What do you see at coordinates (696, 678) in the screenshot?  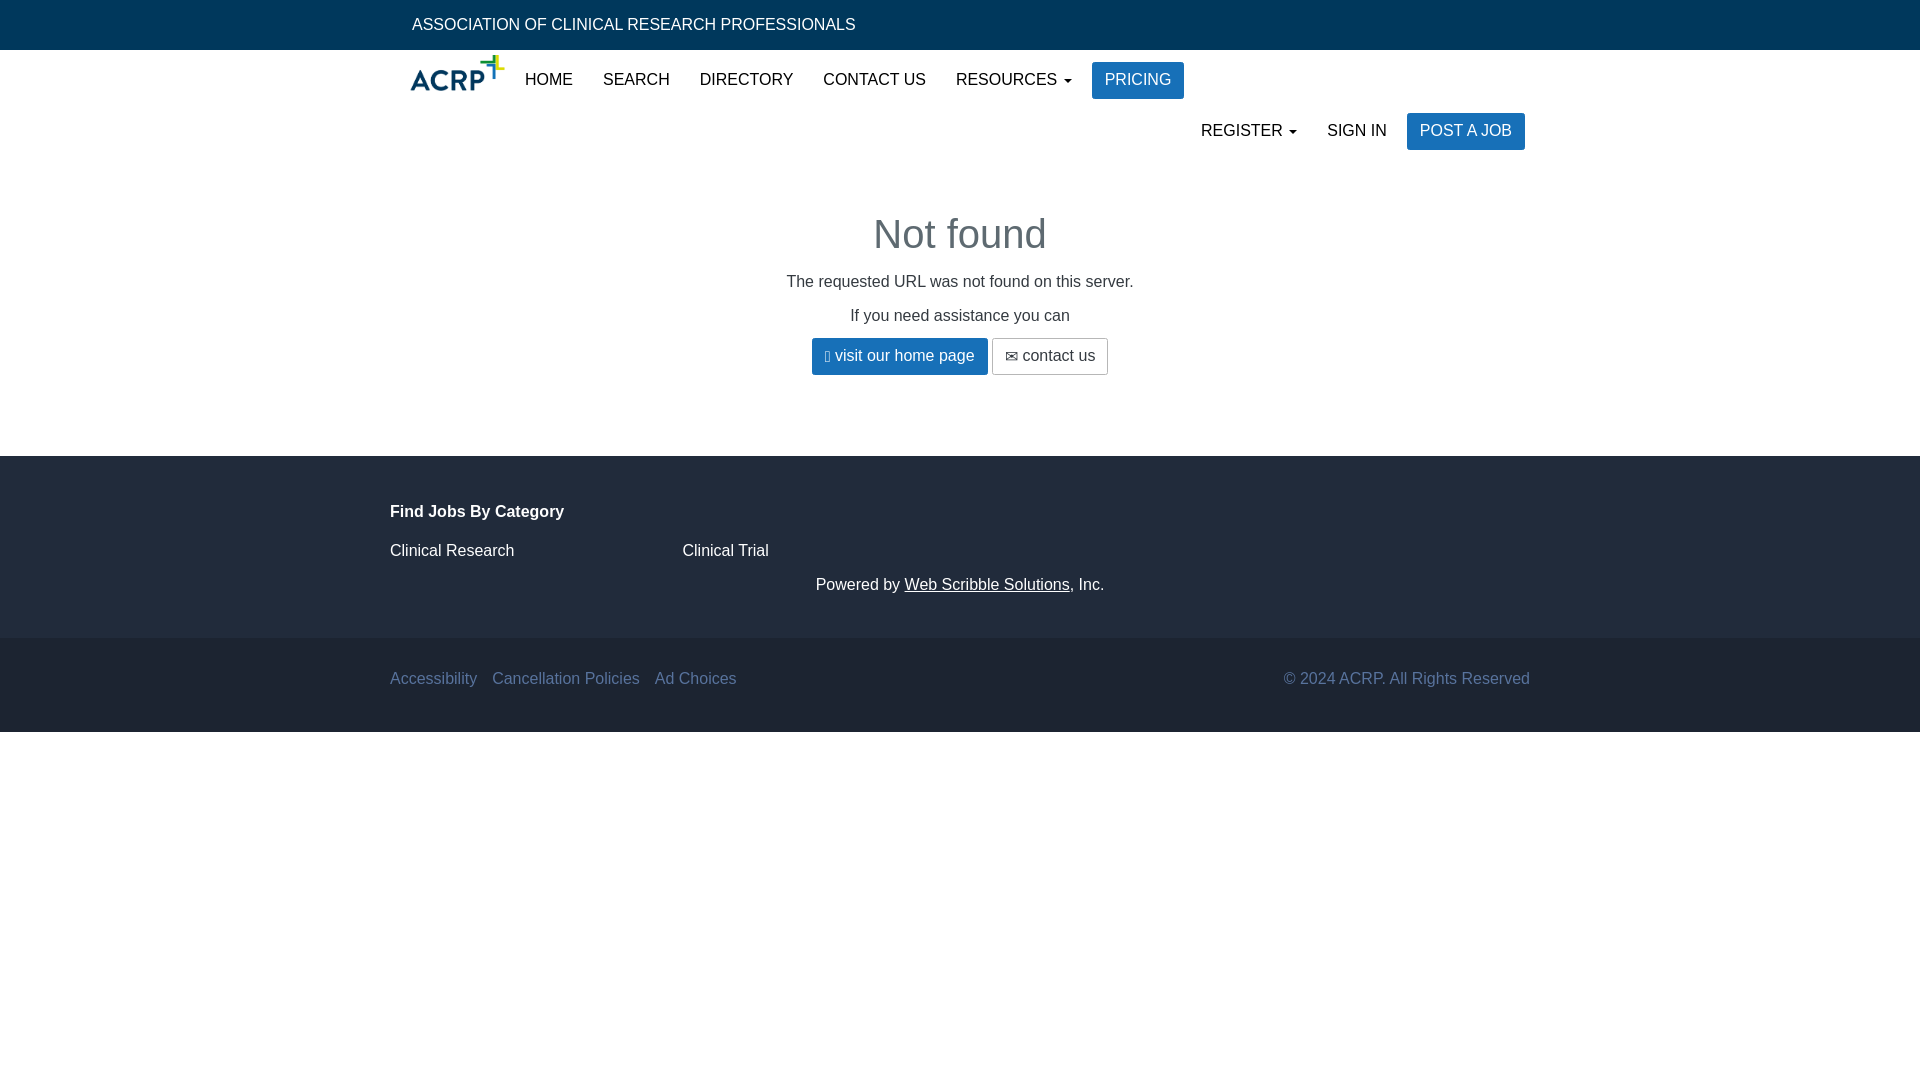 I see `Ad Choices` at bounding box center [696, 678].